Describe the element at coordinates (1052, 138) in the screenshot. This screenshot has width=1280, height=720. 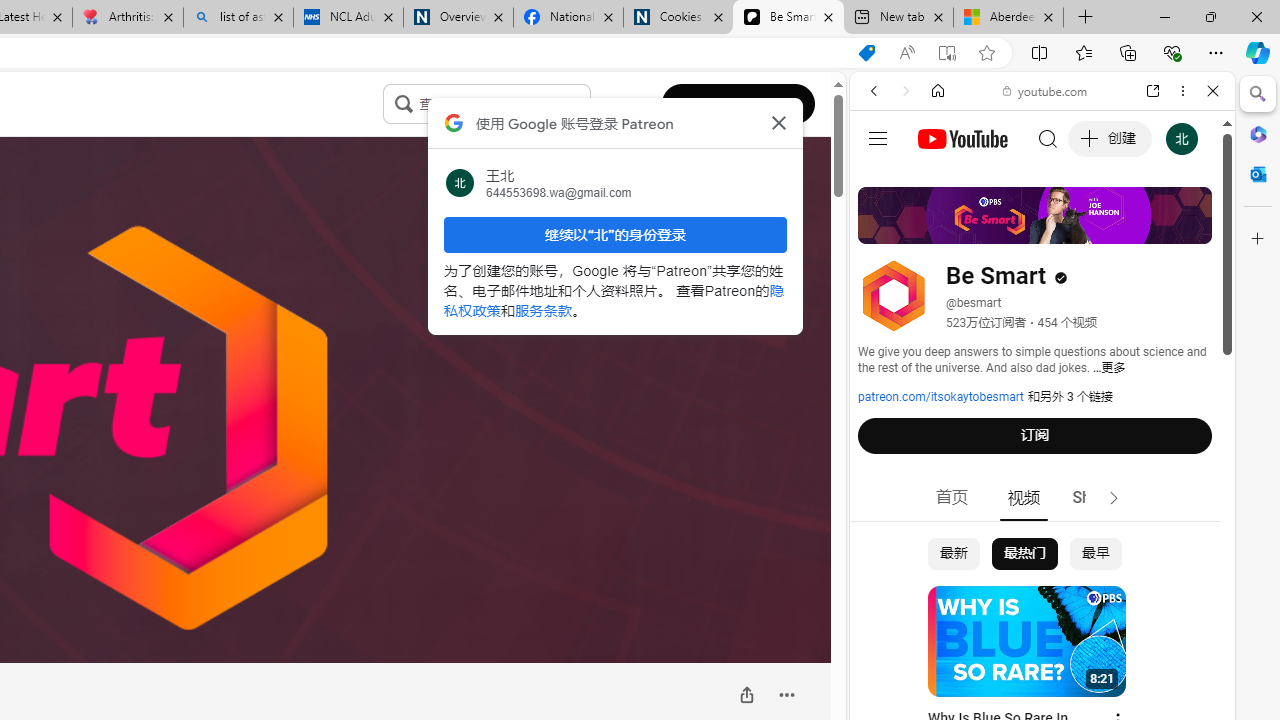
I see `Search the web` at that location.